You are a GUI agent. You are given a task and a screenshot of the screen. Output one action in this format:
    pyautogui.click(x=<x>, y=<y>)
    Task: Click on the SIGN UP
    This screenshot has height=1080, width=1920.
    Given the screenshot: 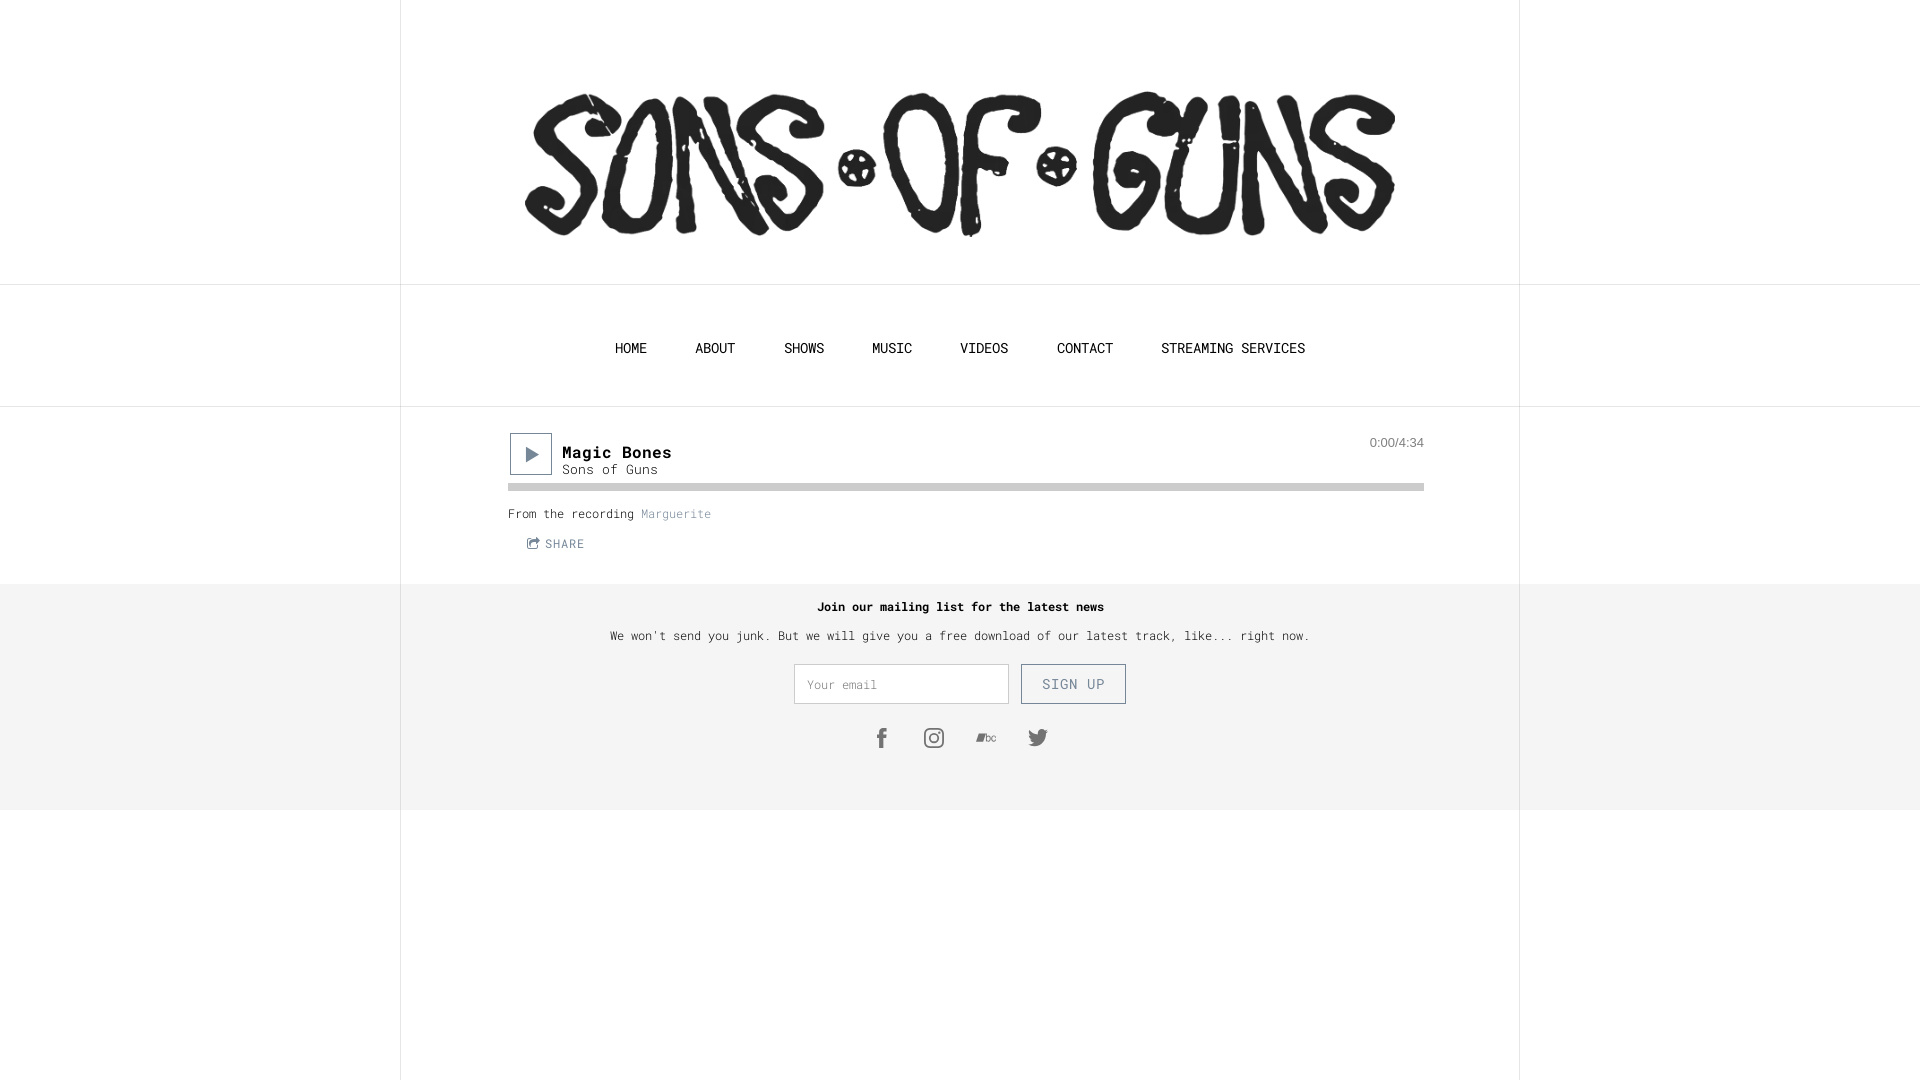 What is the action you would take?
    pyautogui.click(x=1074, y=684)
    